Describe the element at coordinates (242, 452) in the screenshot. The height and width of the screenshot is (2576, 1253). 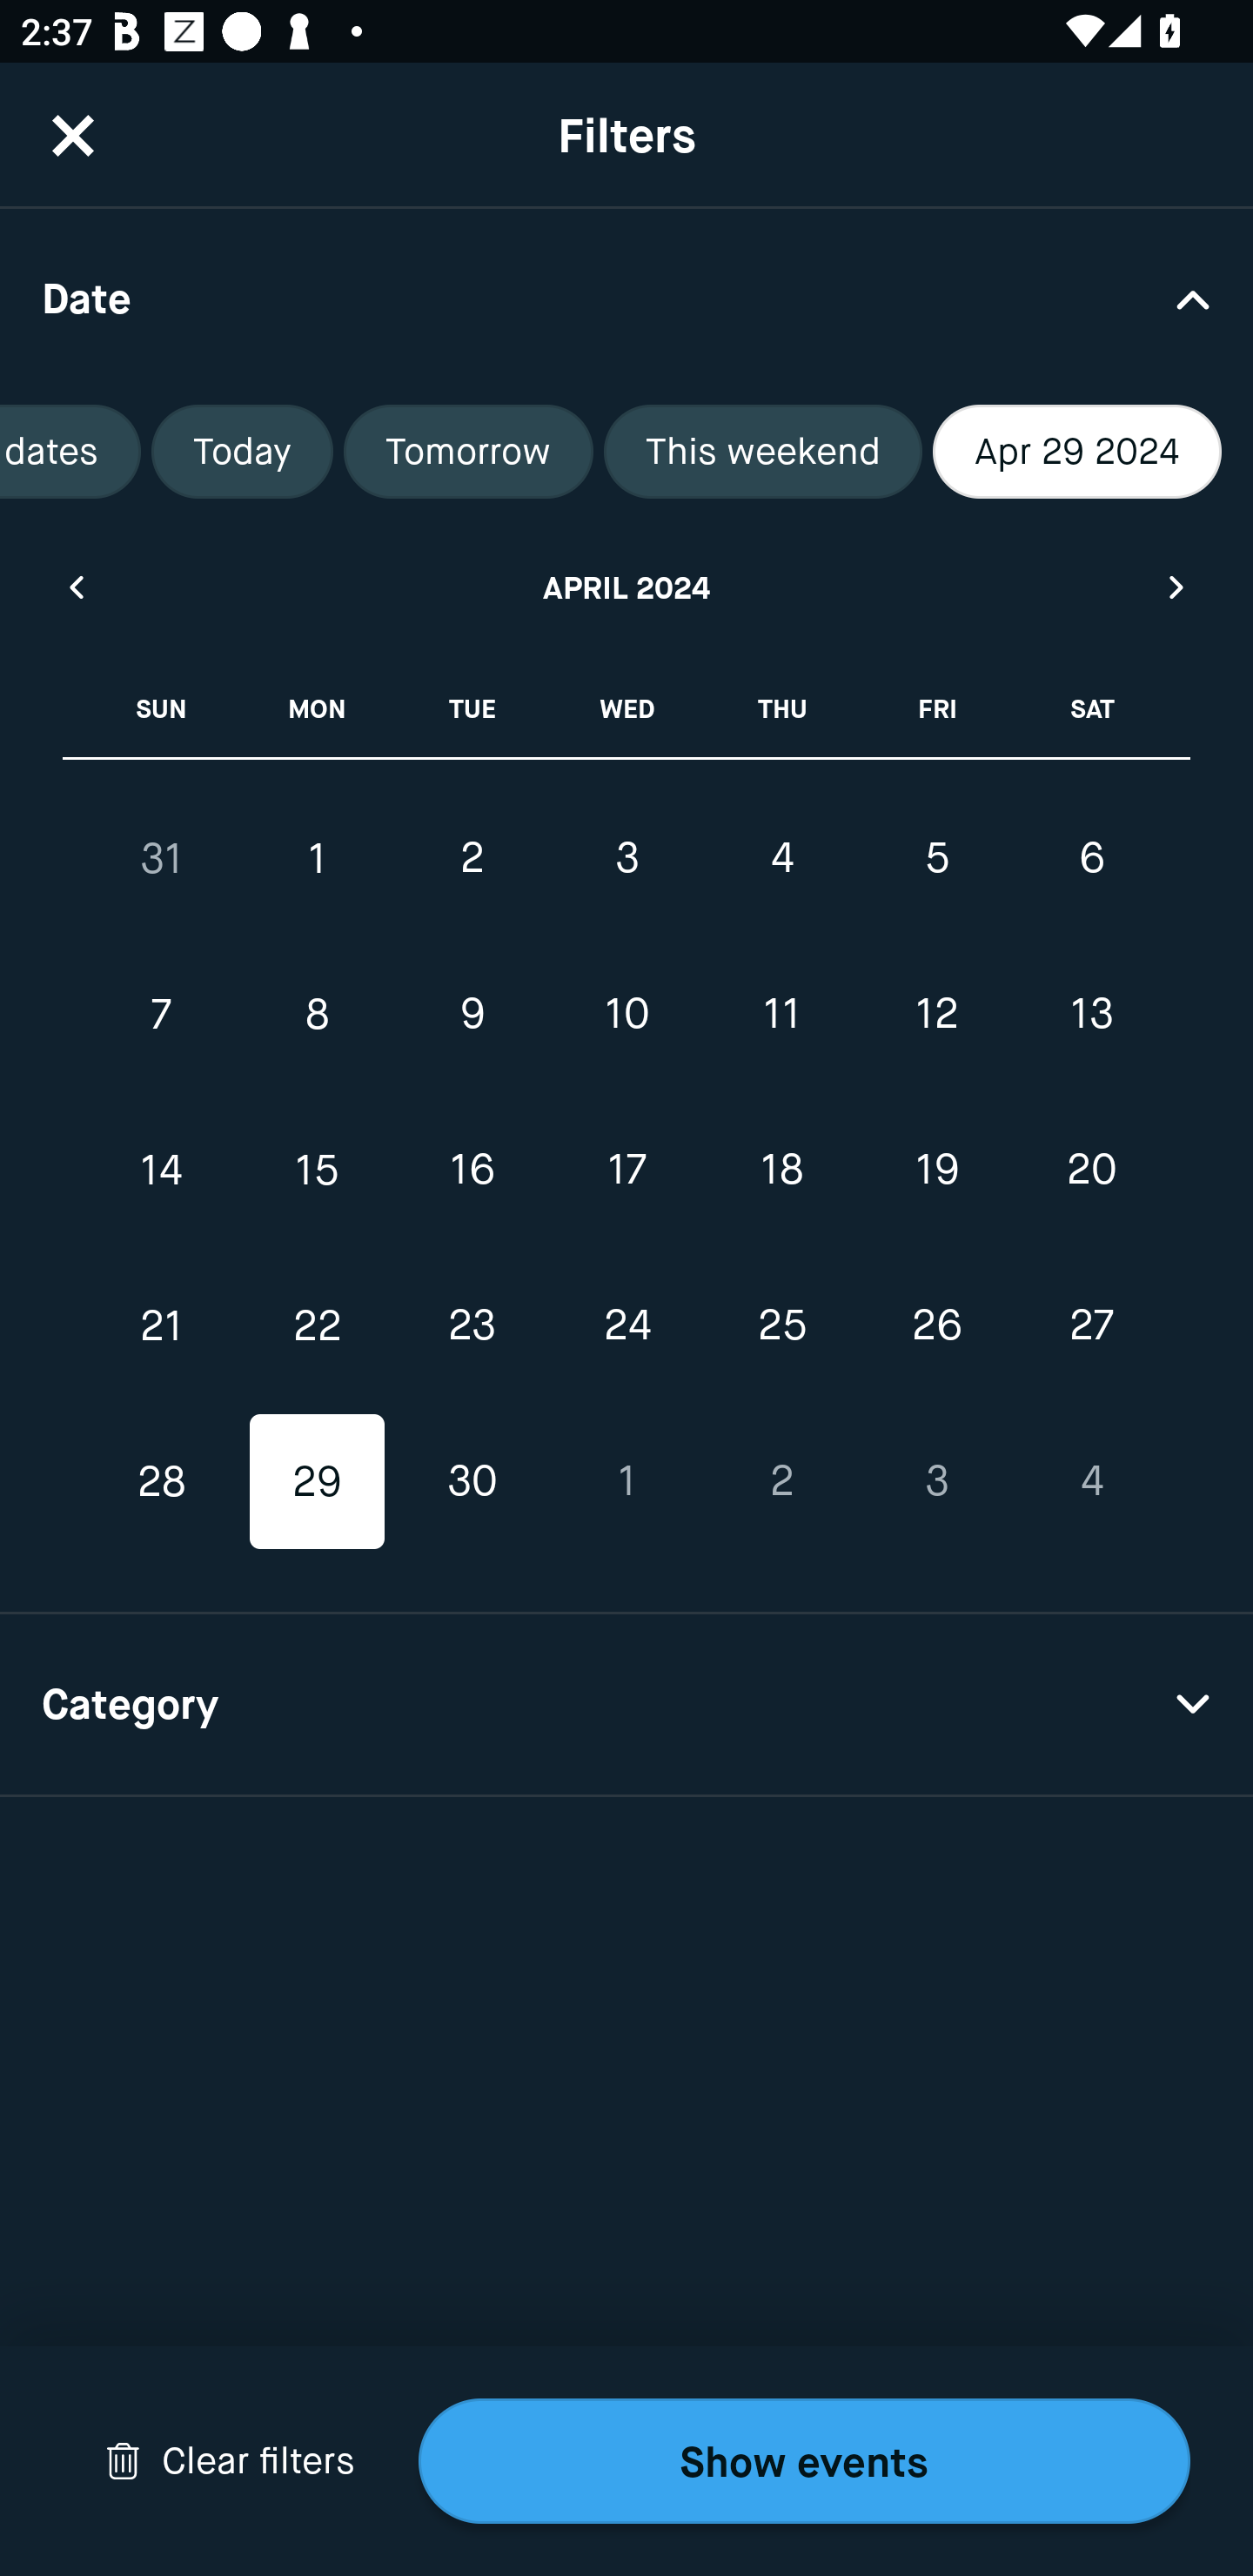
I see `Today` at that location.